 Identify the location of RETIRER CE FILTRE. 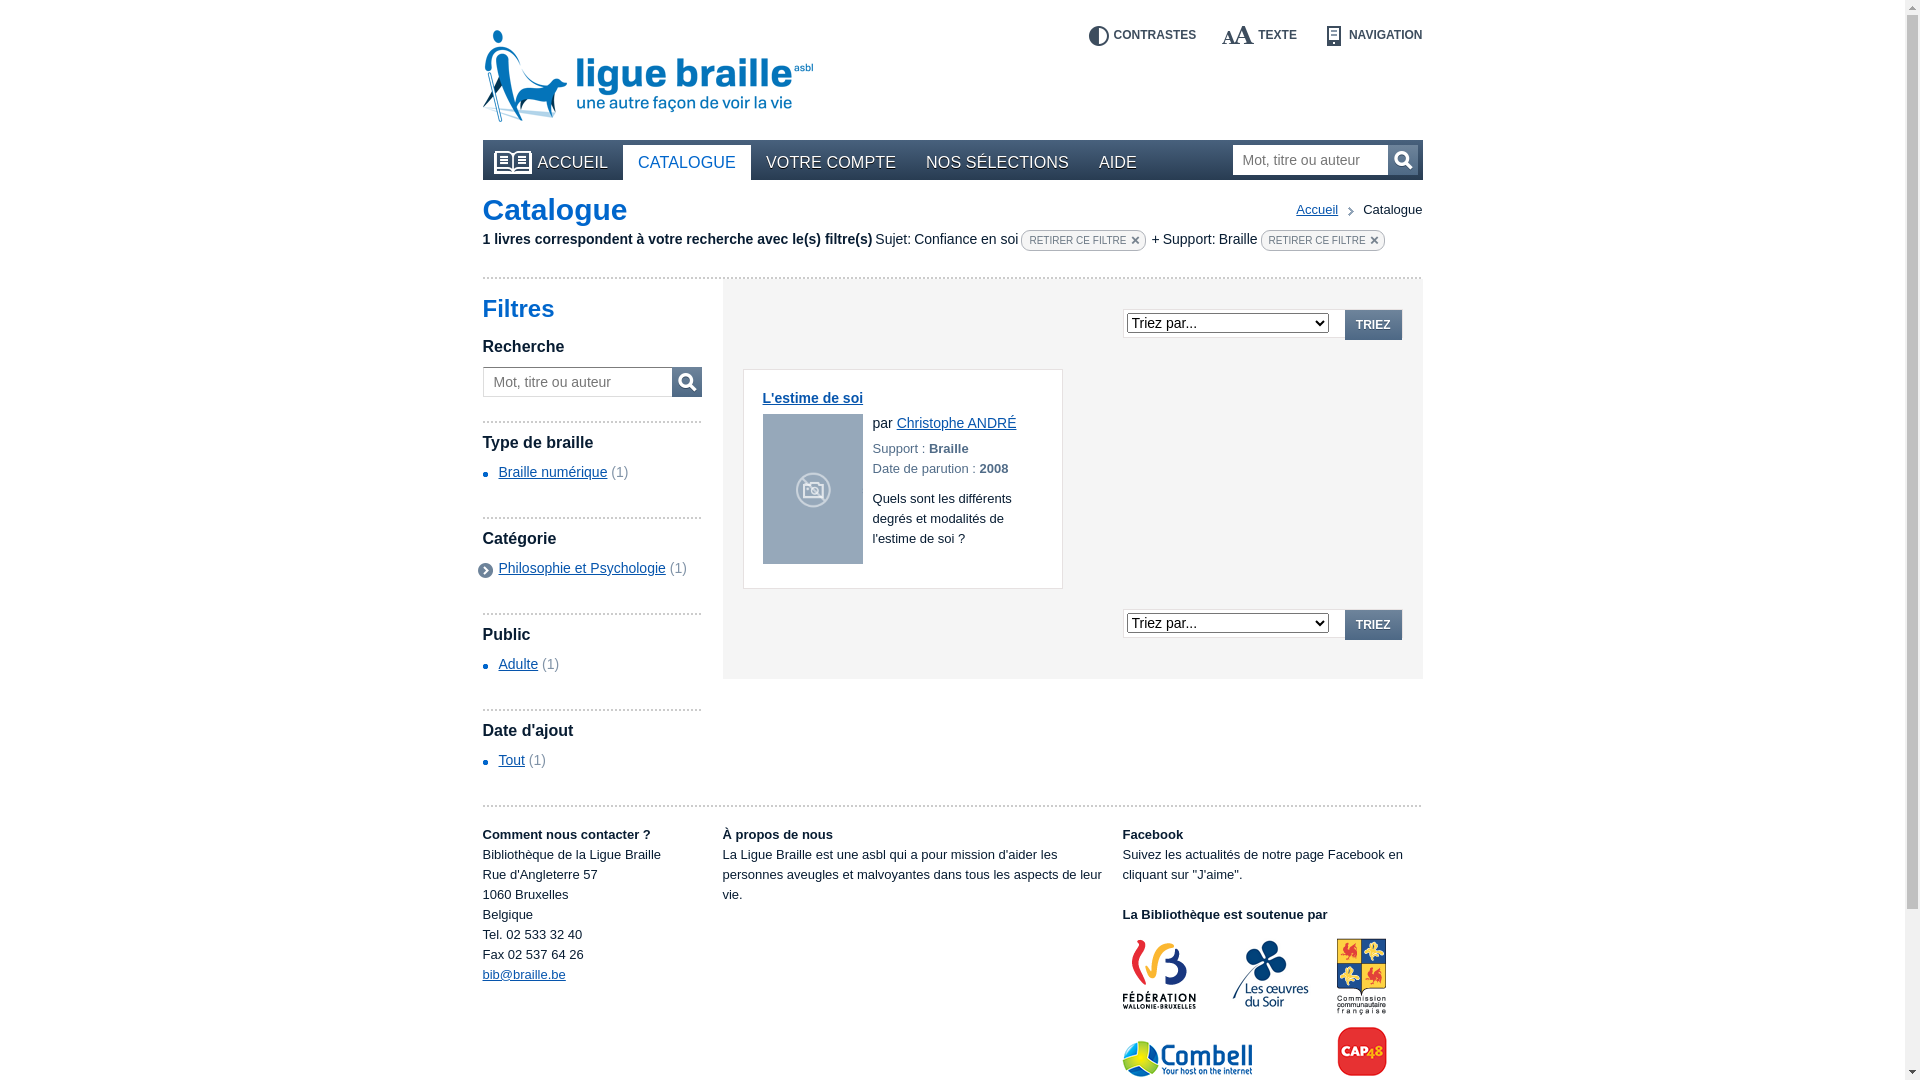
(1083, 240).